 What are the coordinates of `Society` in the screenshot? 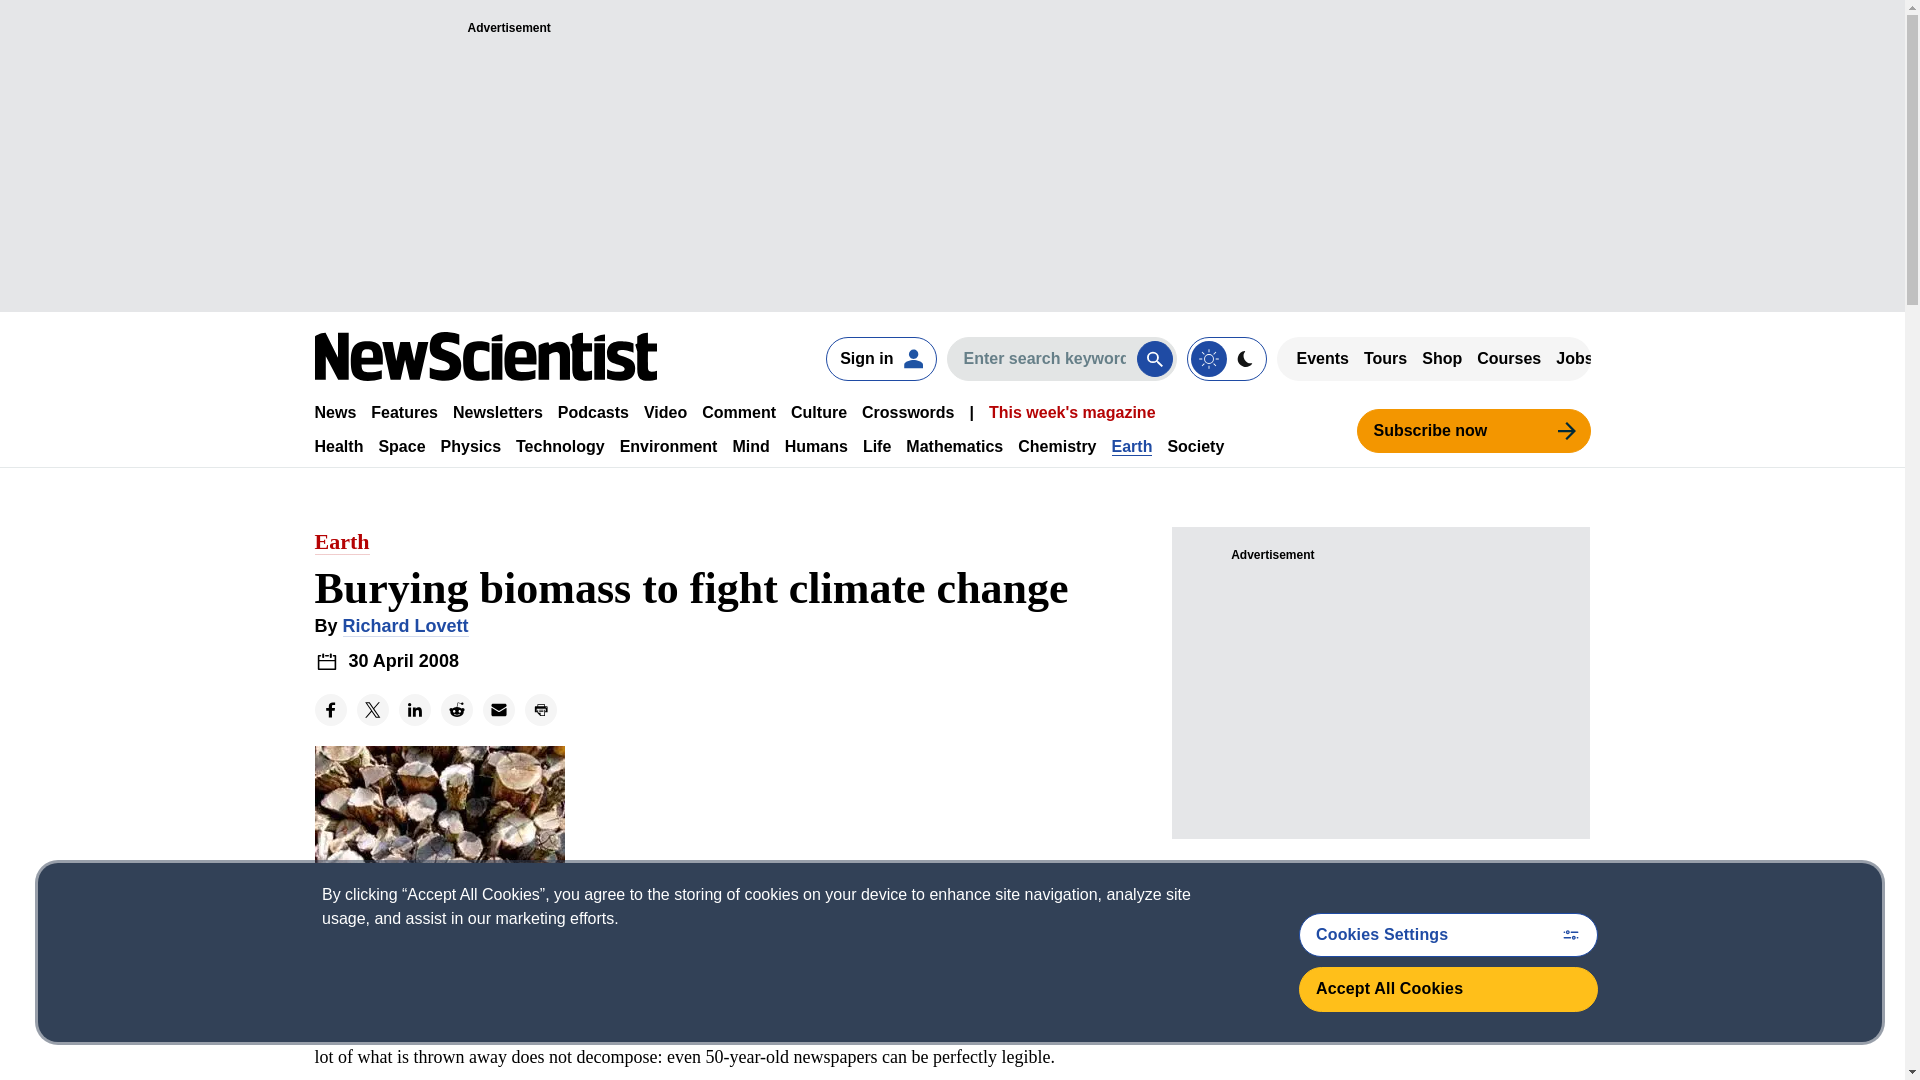 It's located at (1196, 446).